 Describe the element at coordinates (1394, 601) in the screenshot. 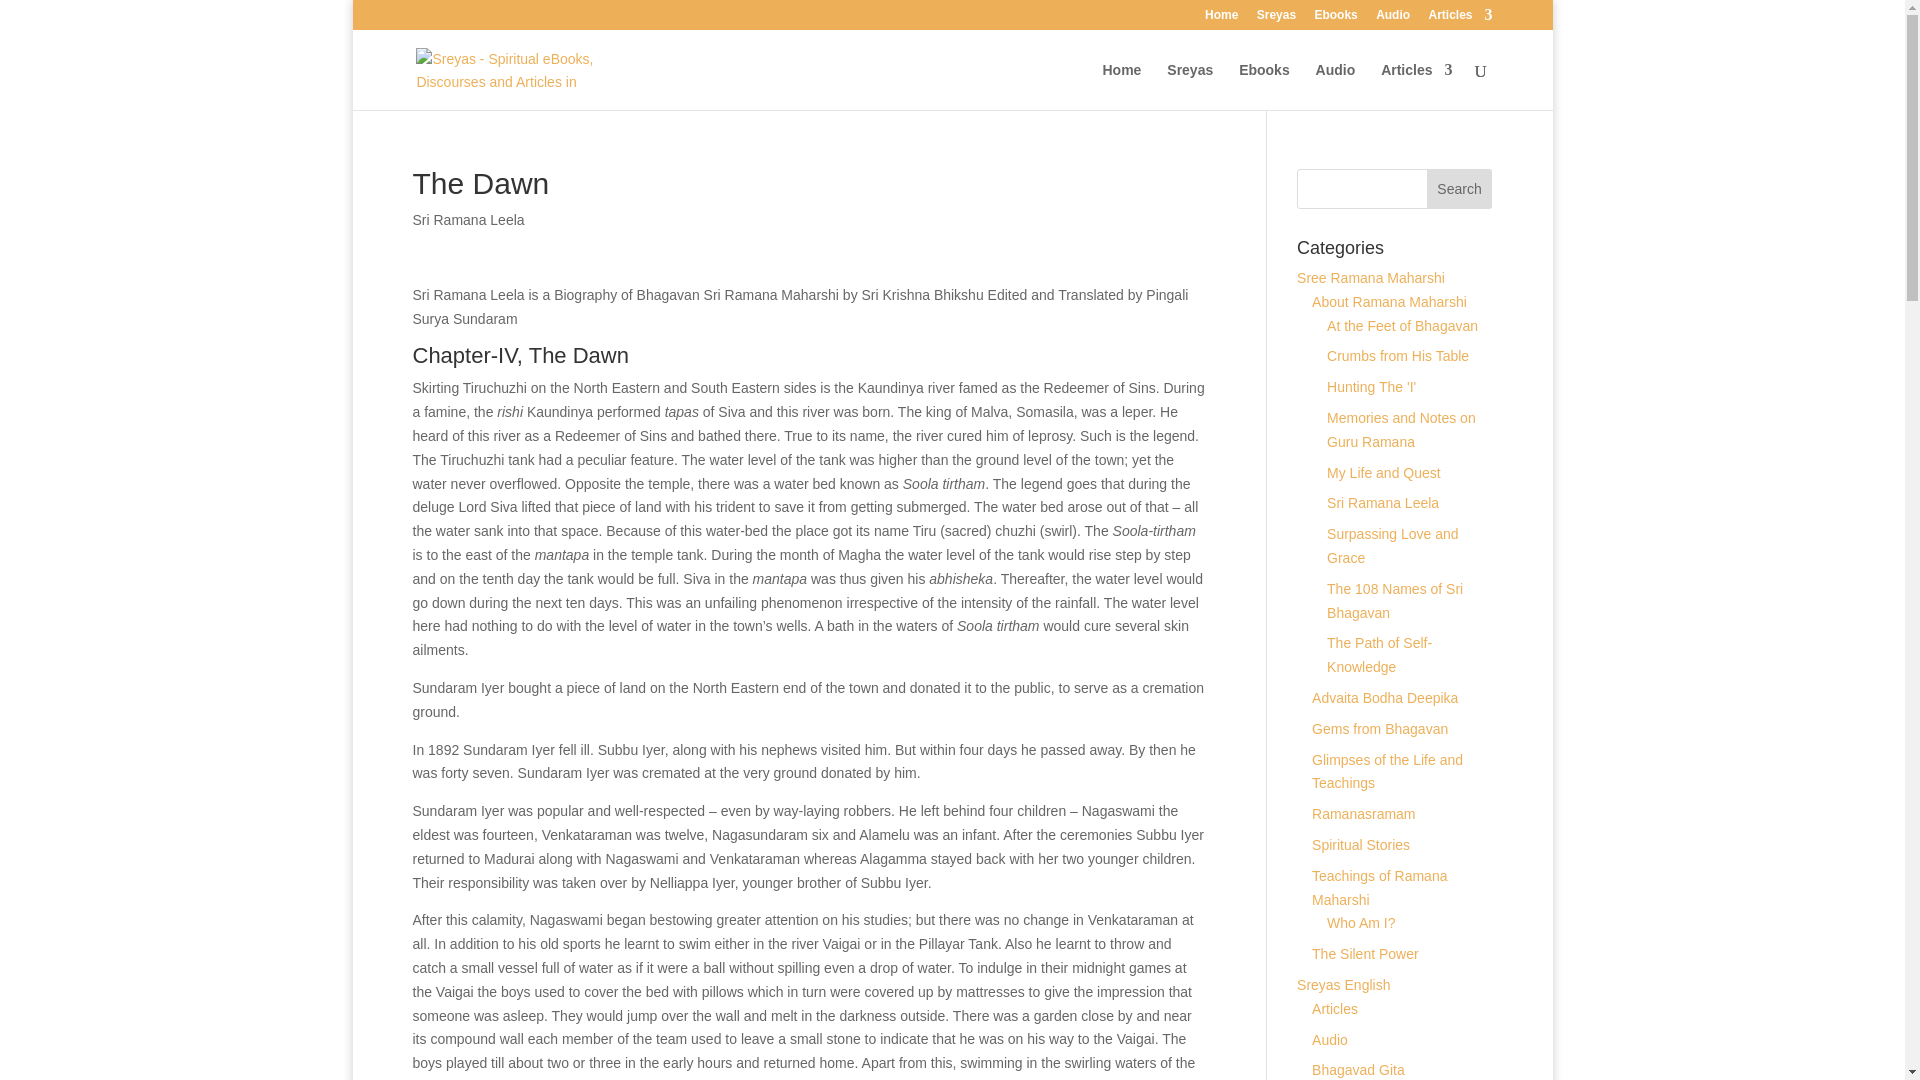

I see `The 108 Names of Sri Bhagavan` at that location.